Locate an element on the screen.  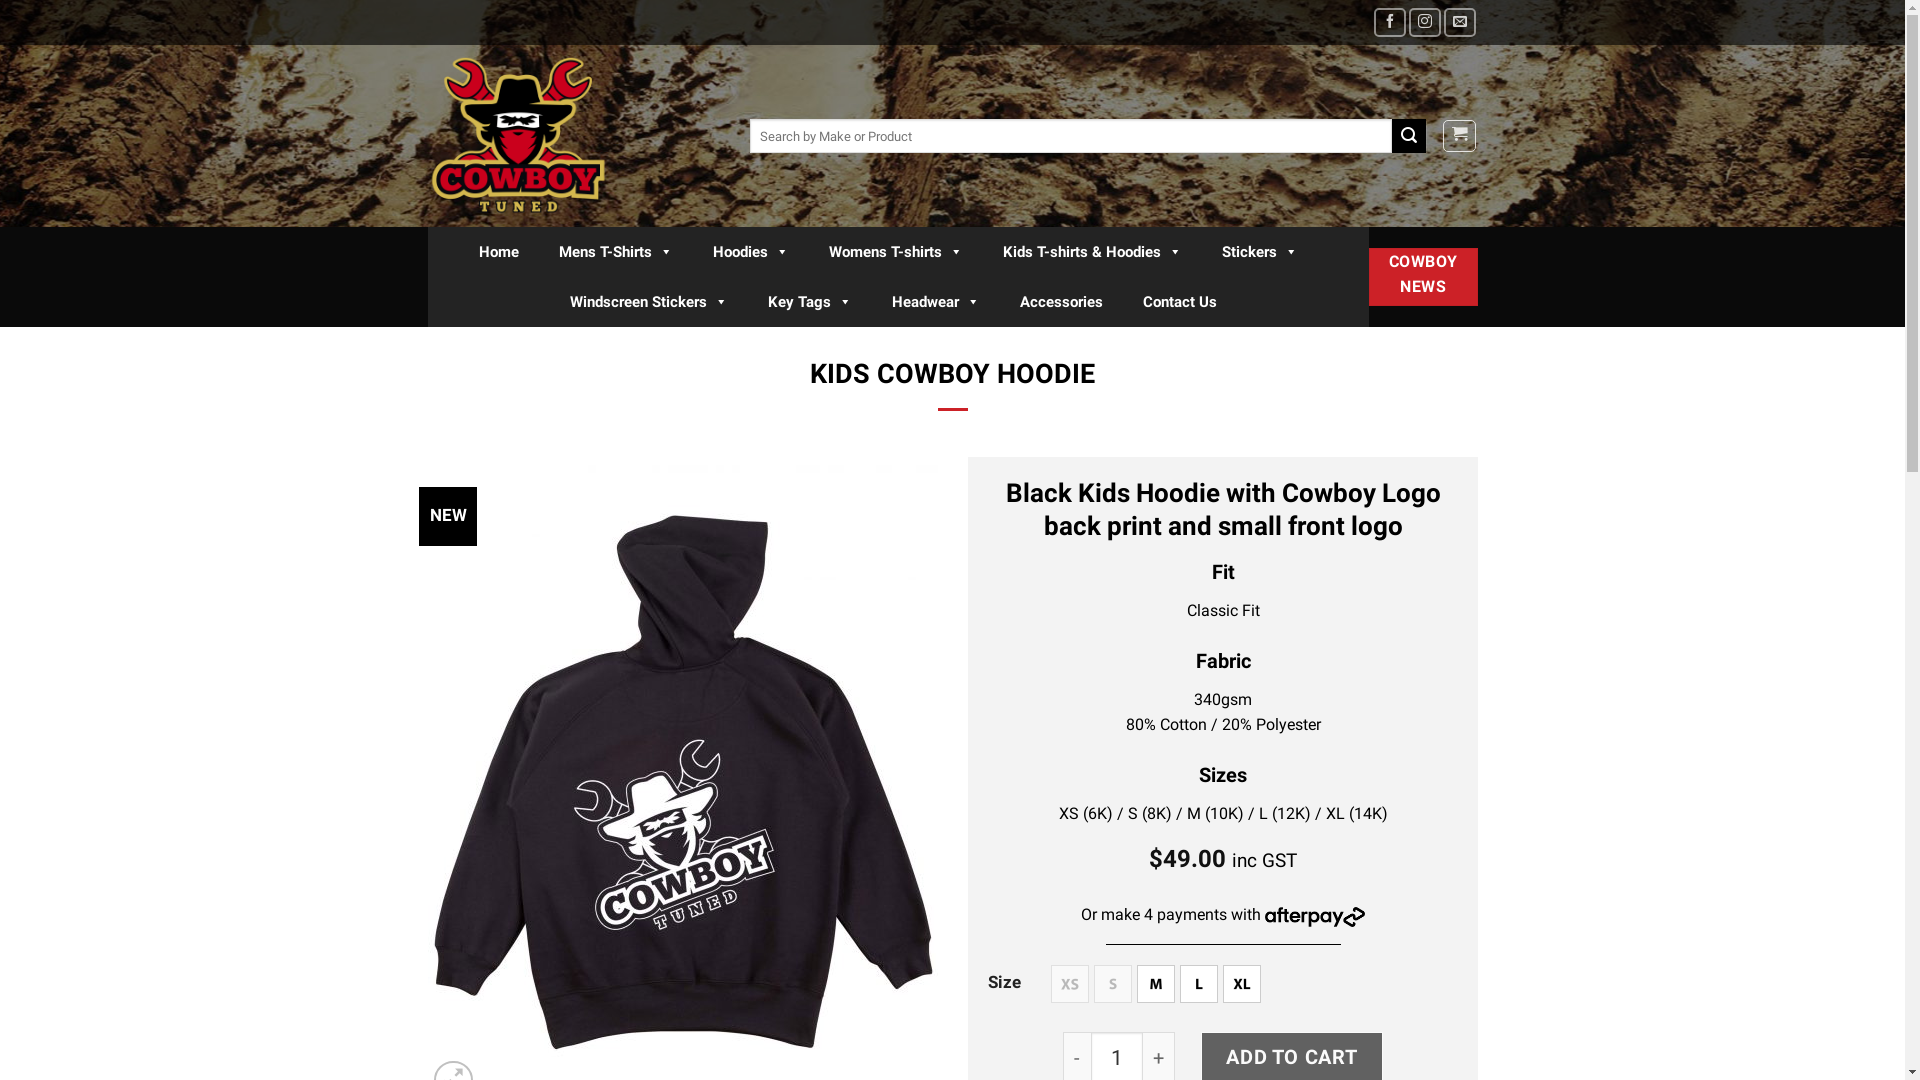
Hoodies is located at coordinates (756, 252).